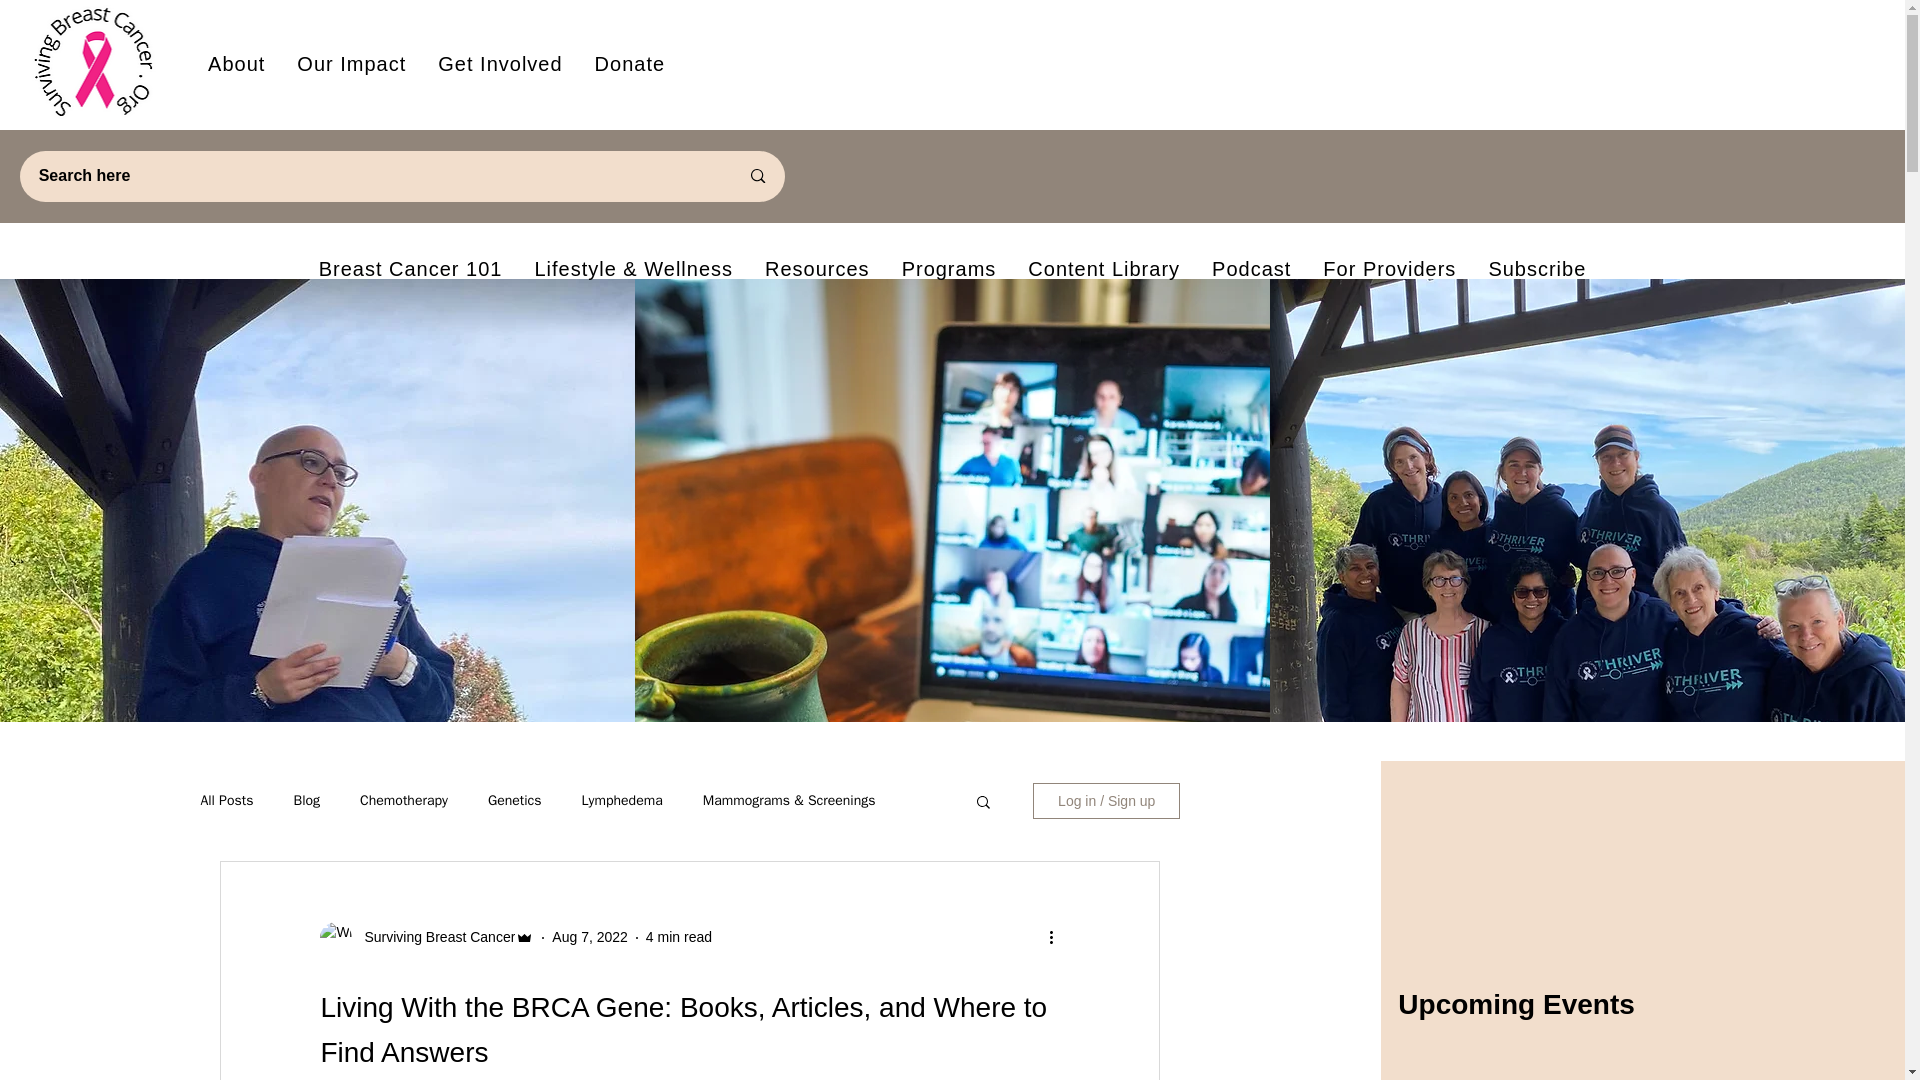  I want to click on 4 min read, so click(678, 936).